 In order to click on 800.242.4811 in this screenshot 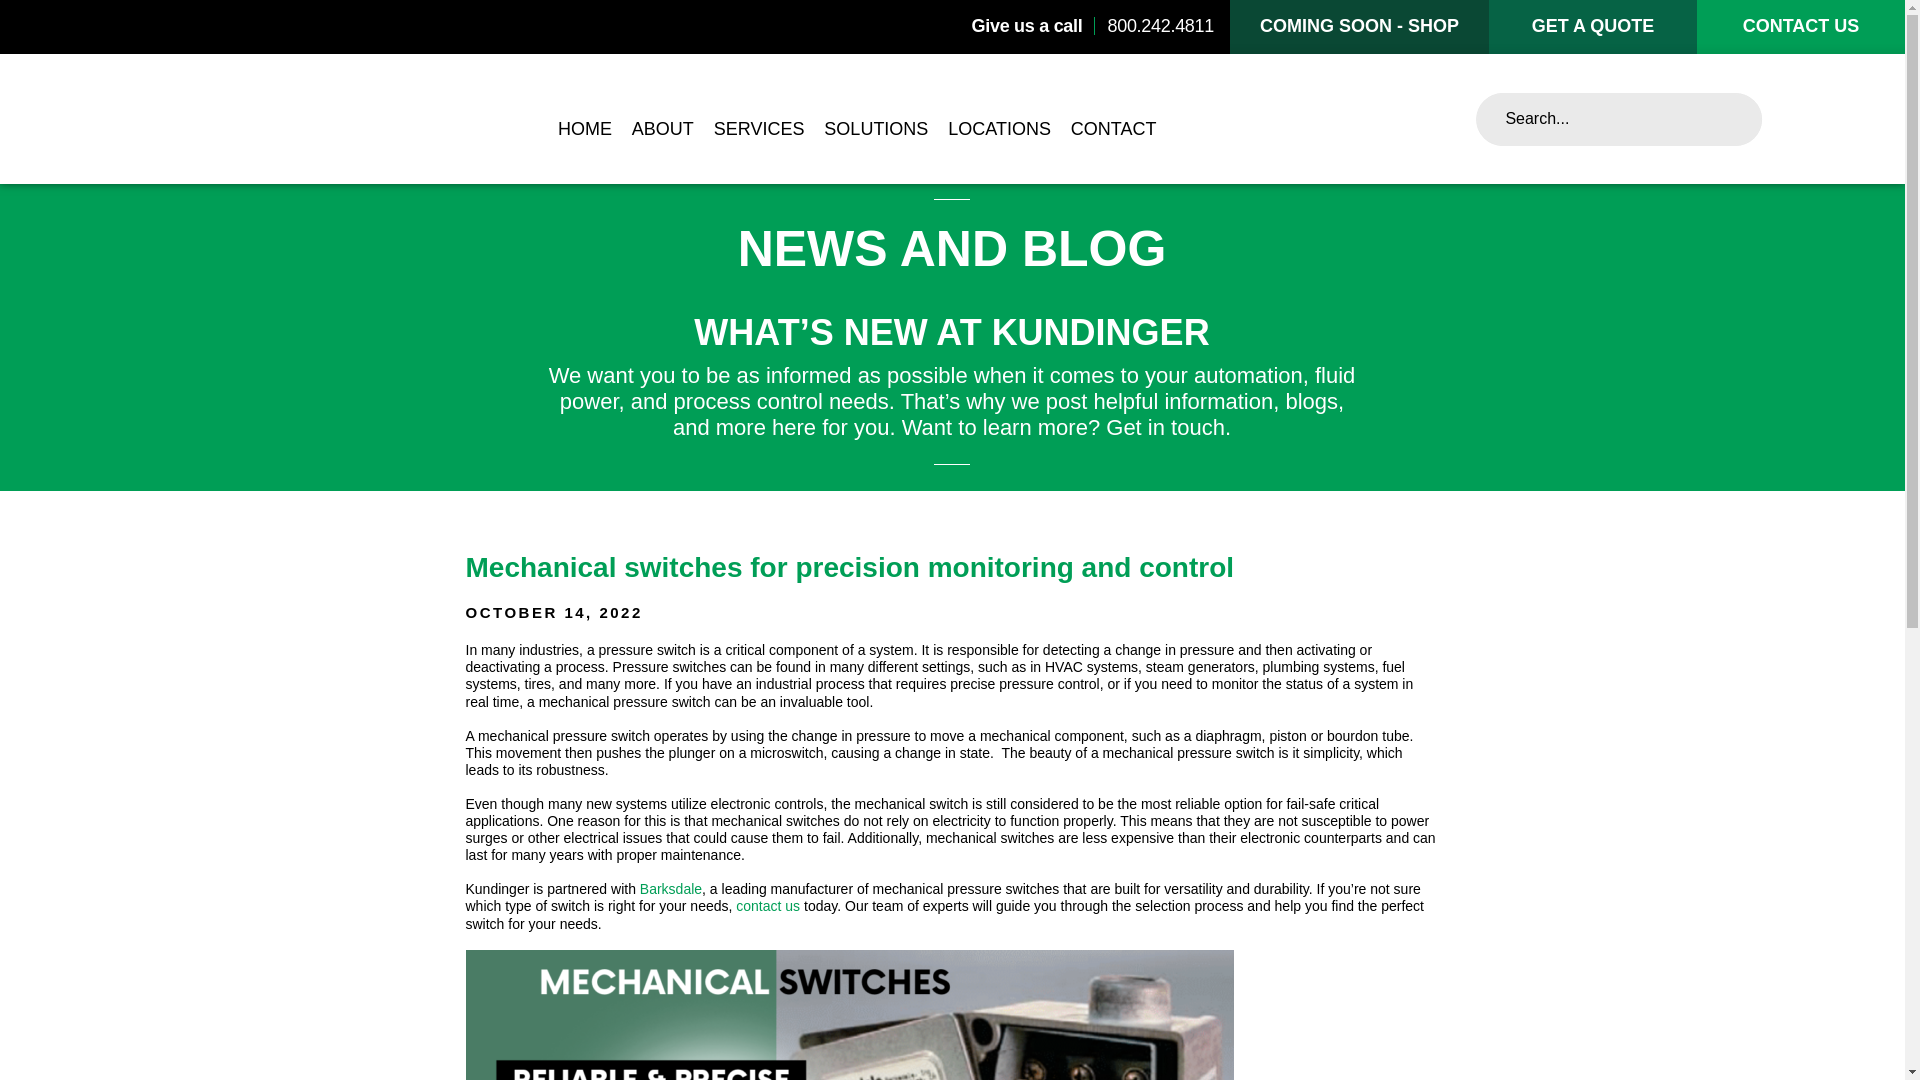, I will do `click(1160, 26)`.